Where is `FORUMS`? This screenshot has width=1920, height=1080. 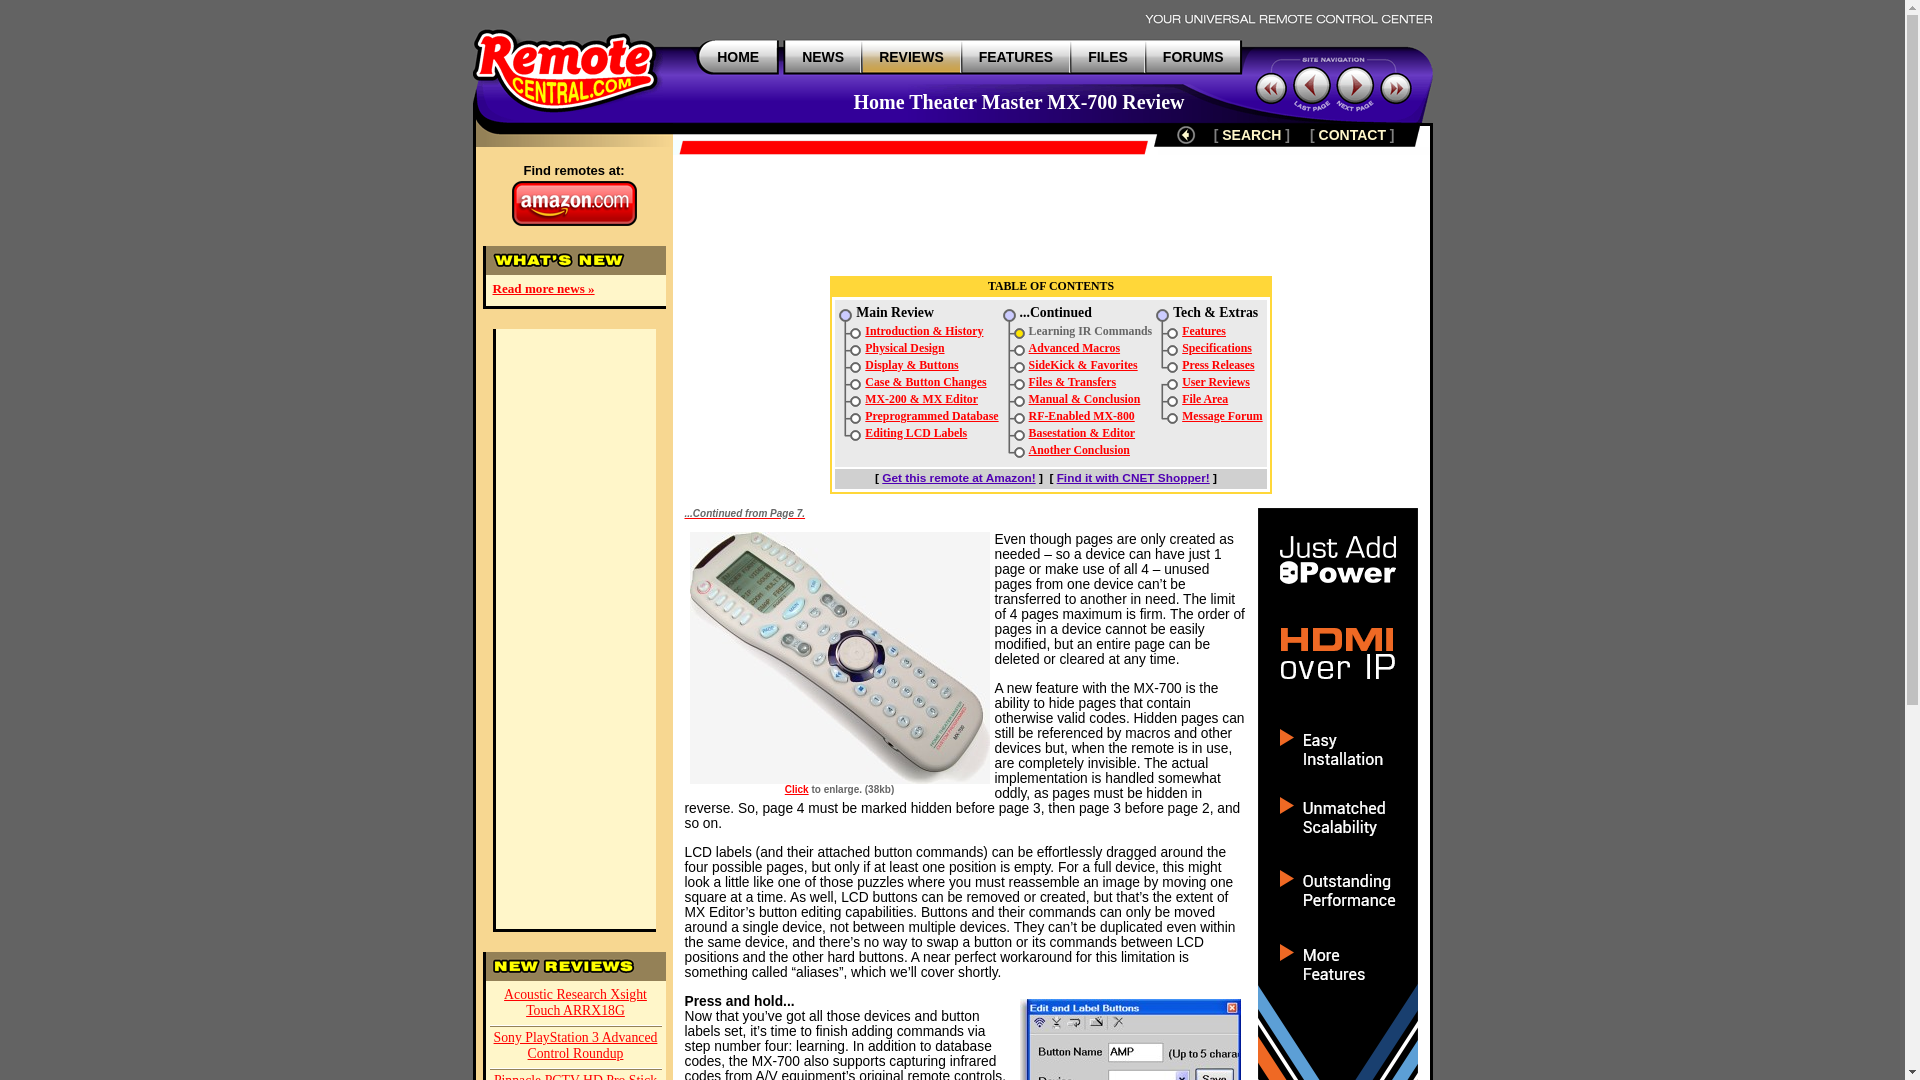
FORUMS is located at coordinates (1194, 56).